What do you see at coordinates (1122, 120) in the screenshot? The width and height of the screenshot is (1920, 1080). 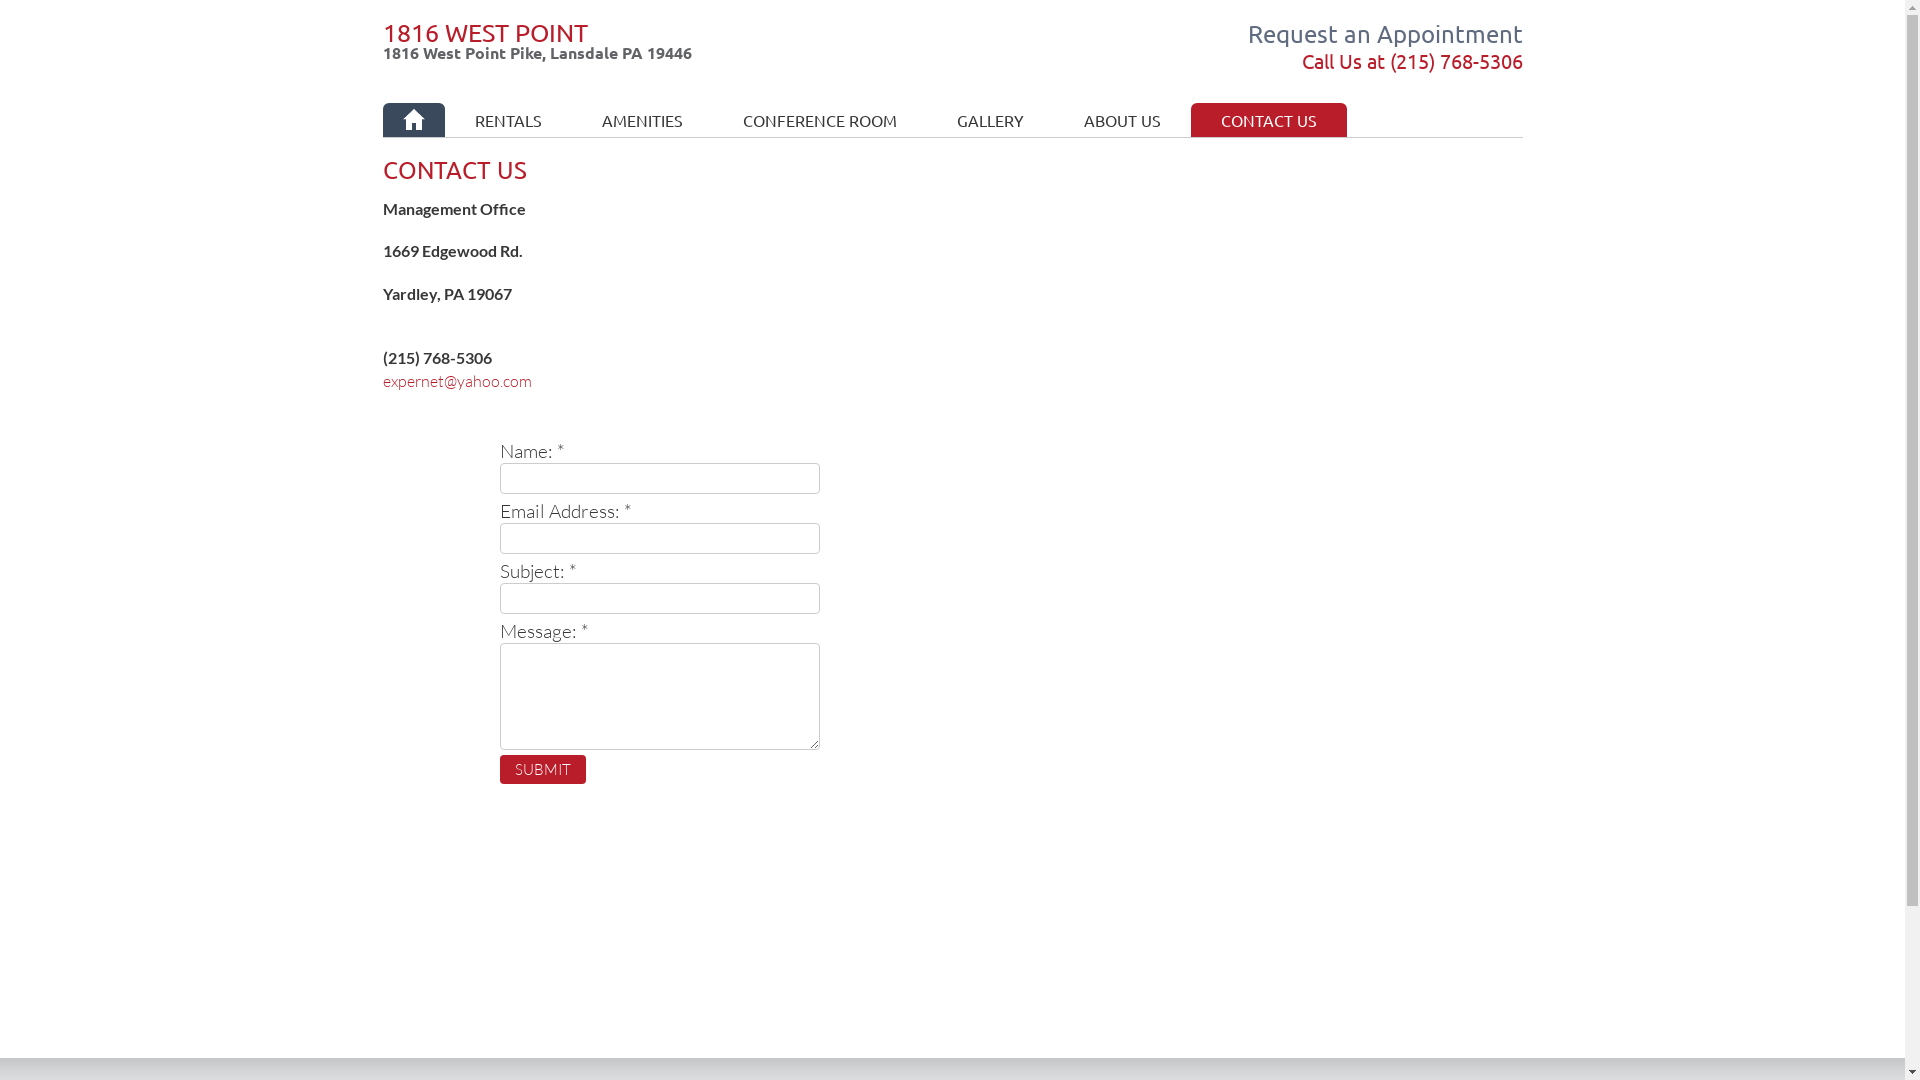 I see `ABOUT US` at bounding box center [1122, 120].